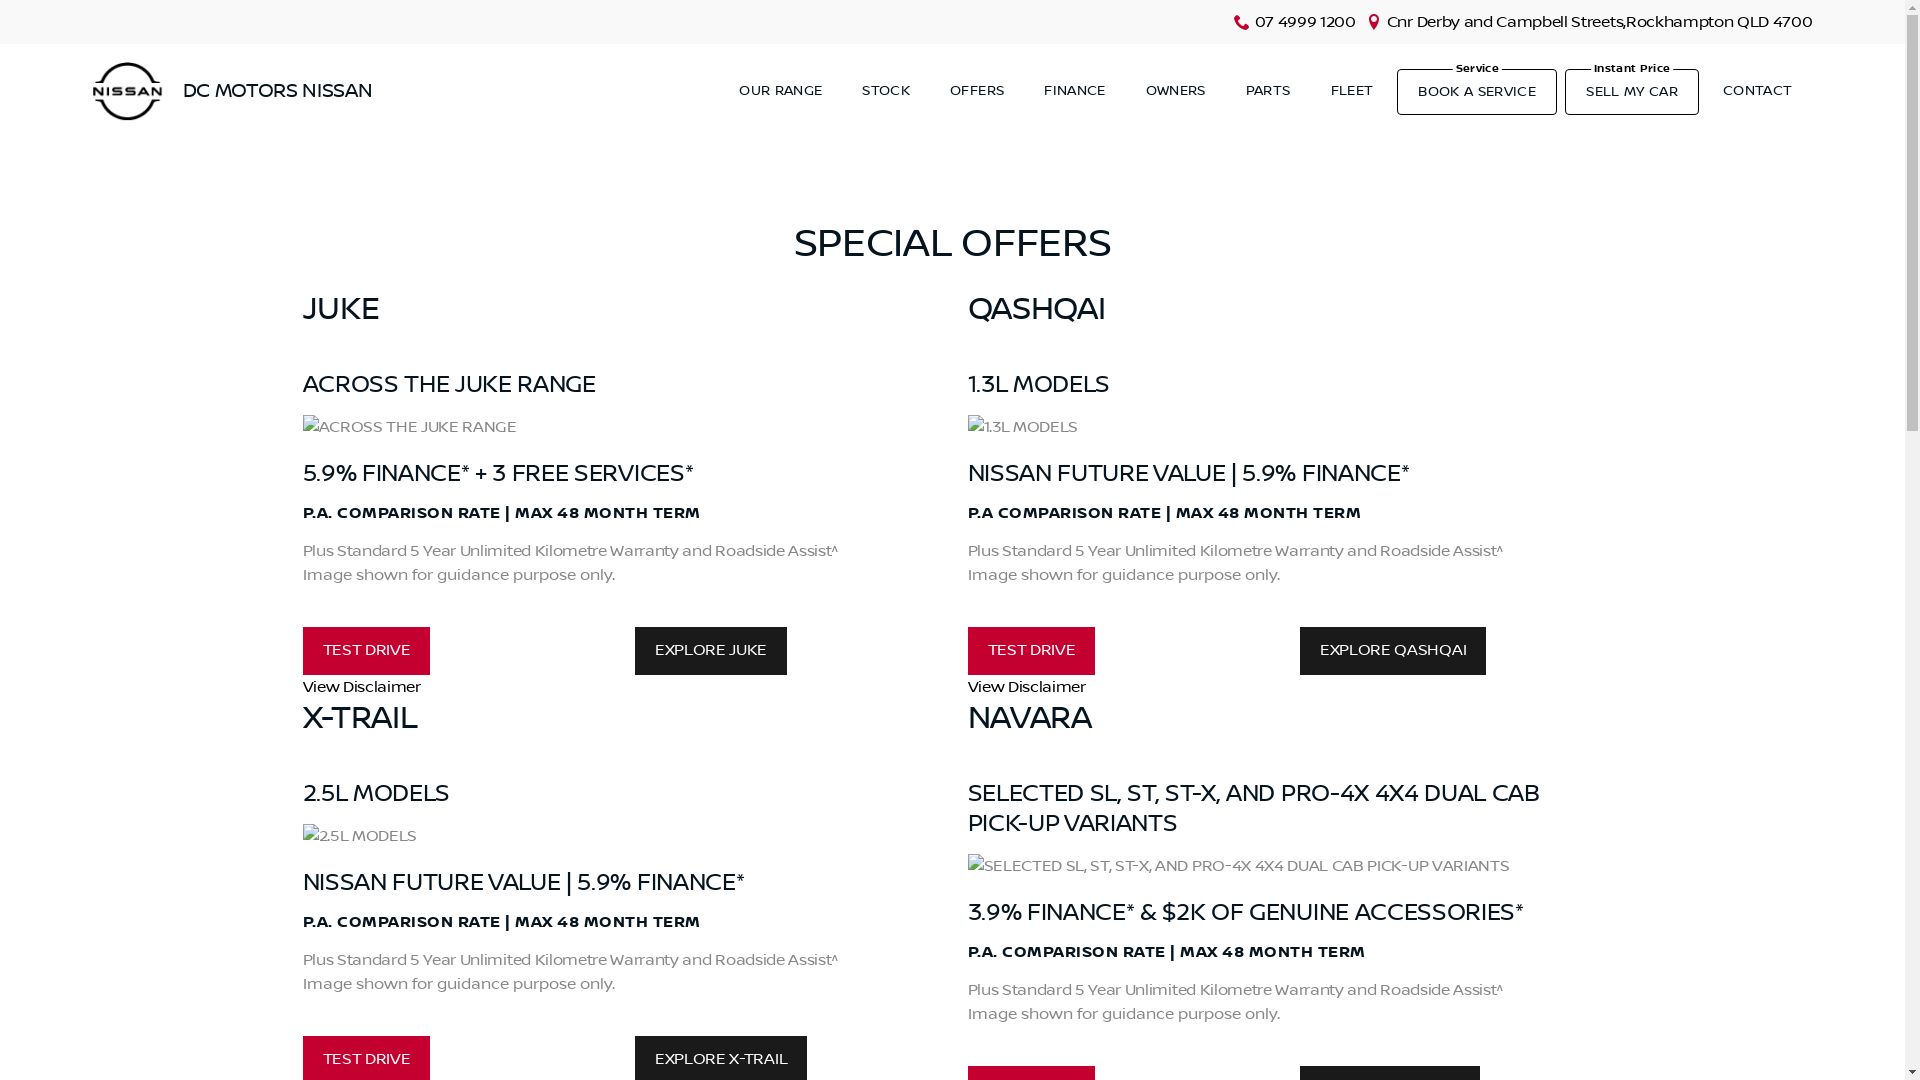  Describe the element at coordinates (366, 651) in the screenshot. I see `TEST DRIVE` at that location.